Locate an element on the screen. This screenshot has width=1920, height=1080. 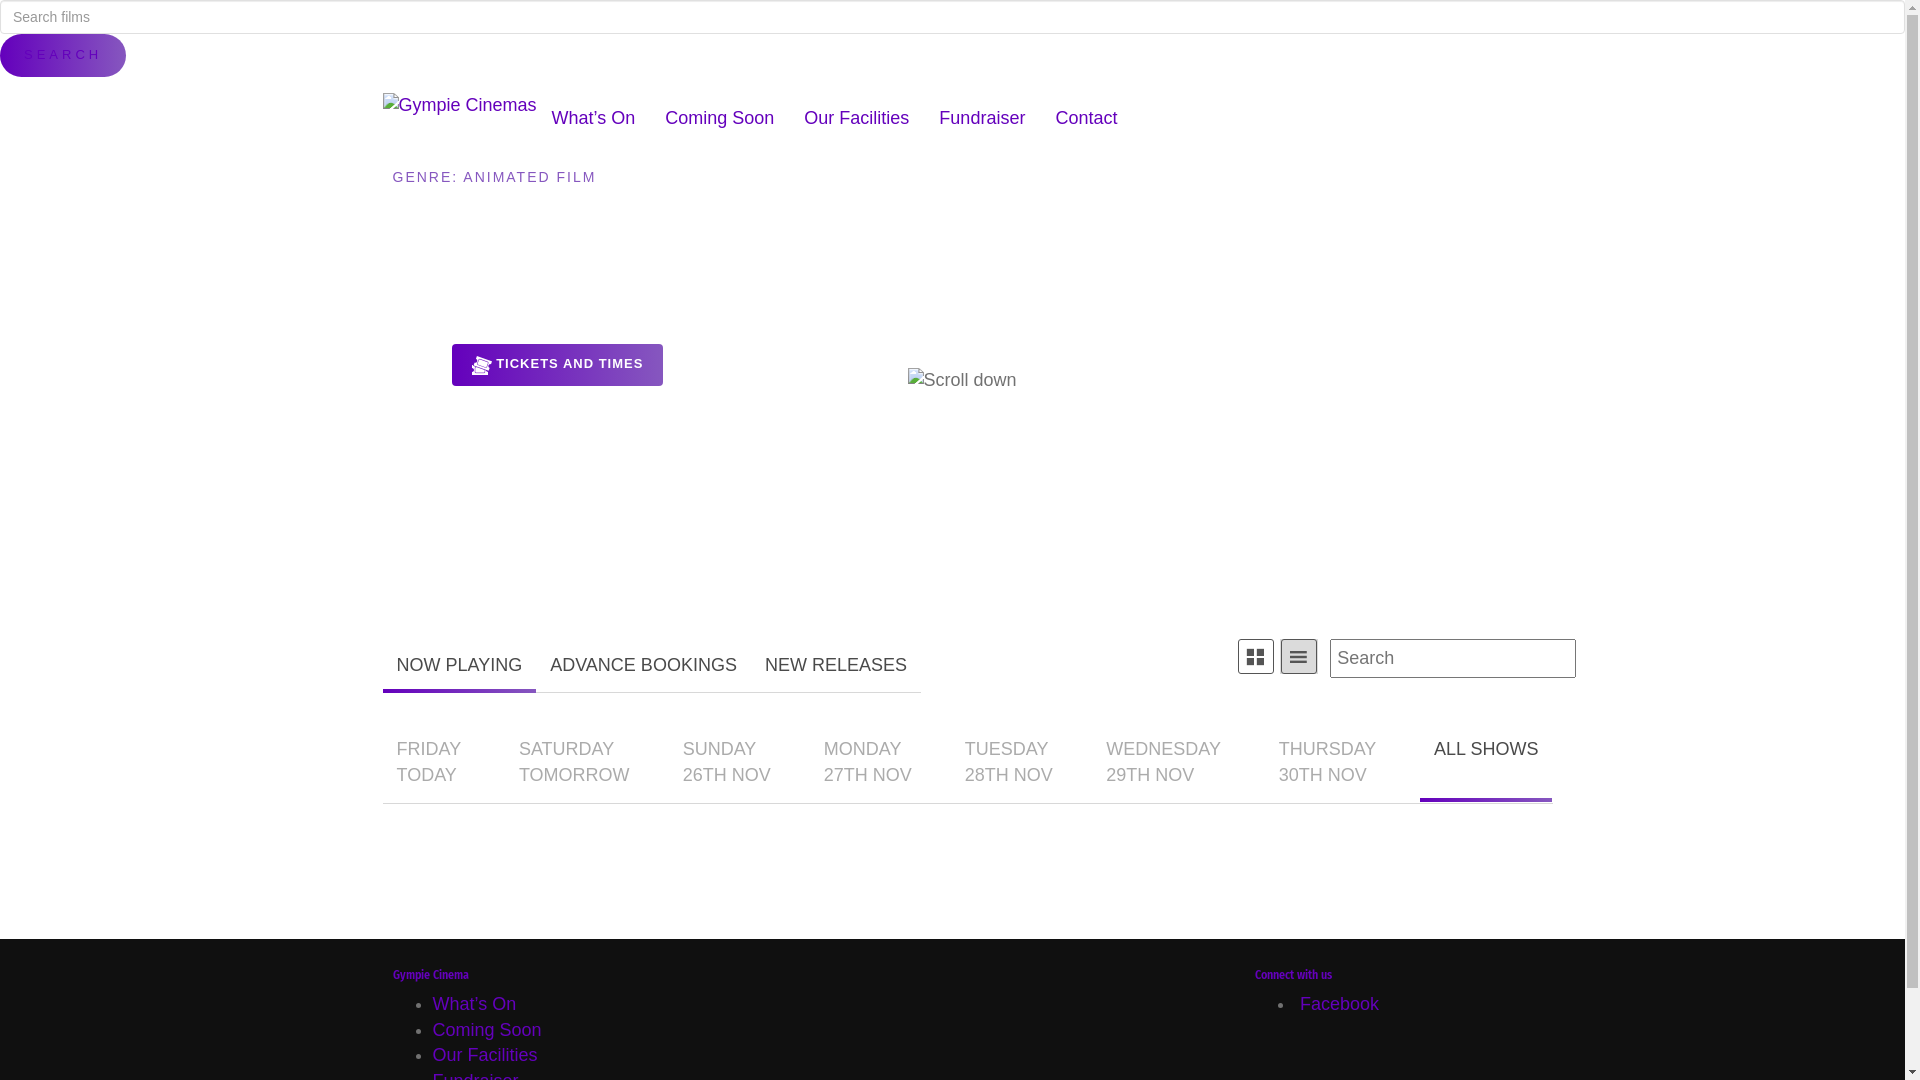
Our Facilities is located at coordinates (484, 1055).